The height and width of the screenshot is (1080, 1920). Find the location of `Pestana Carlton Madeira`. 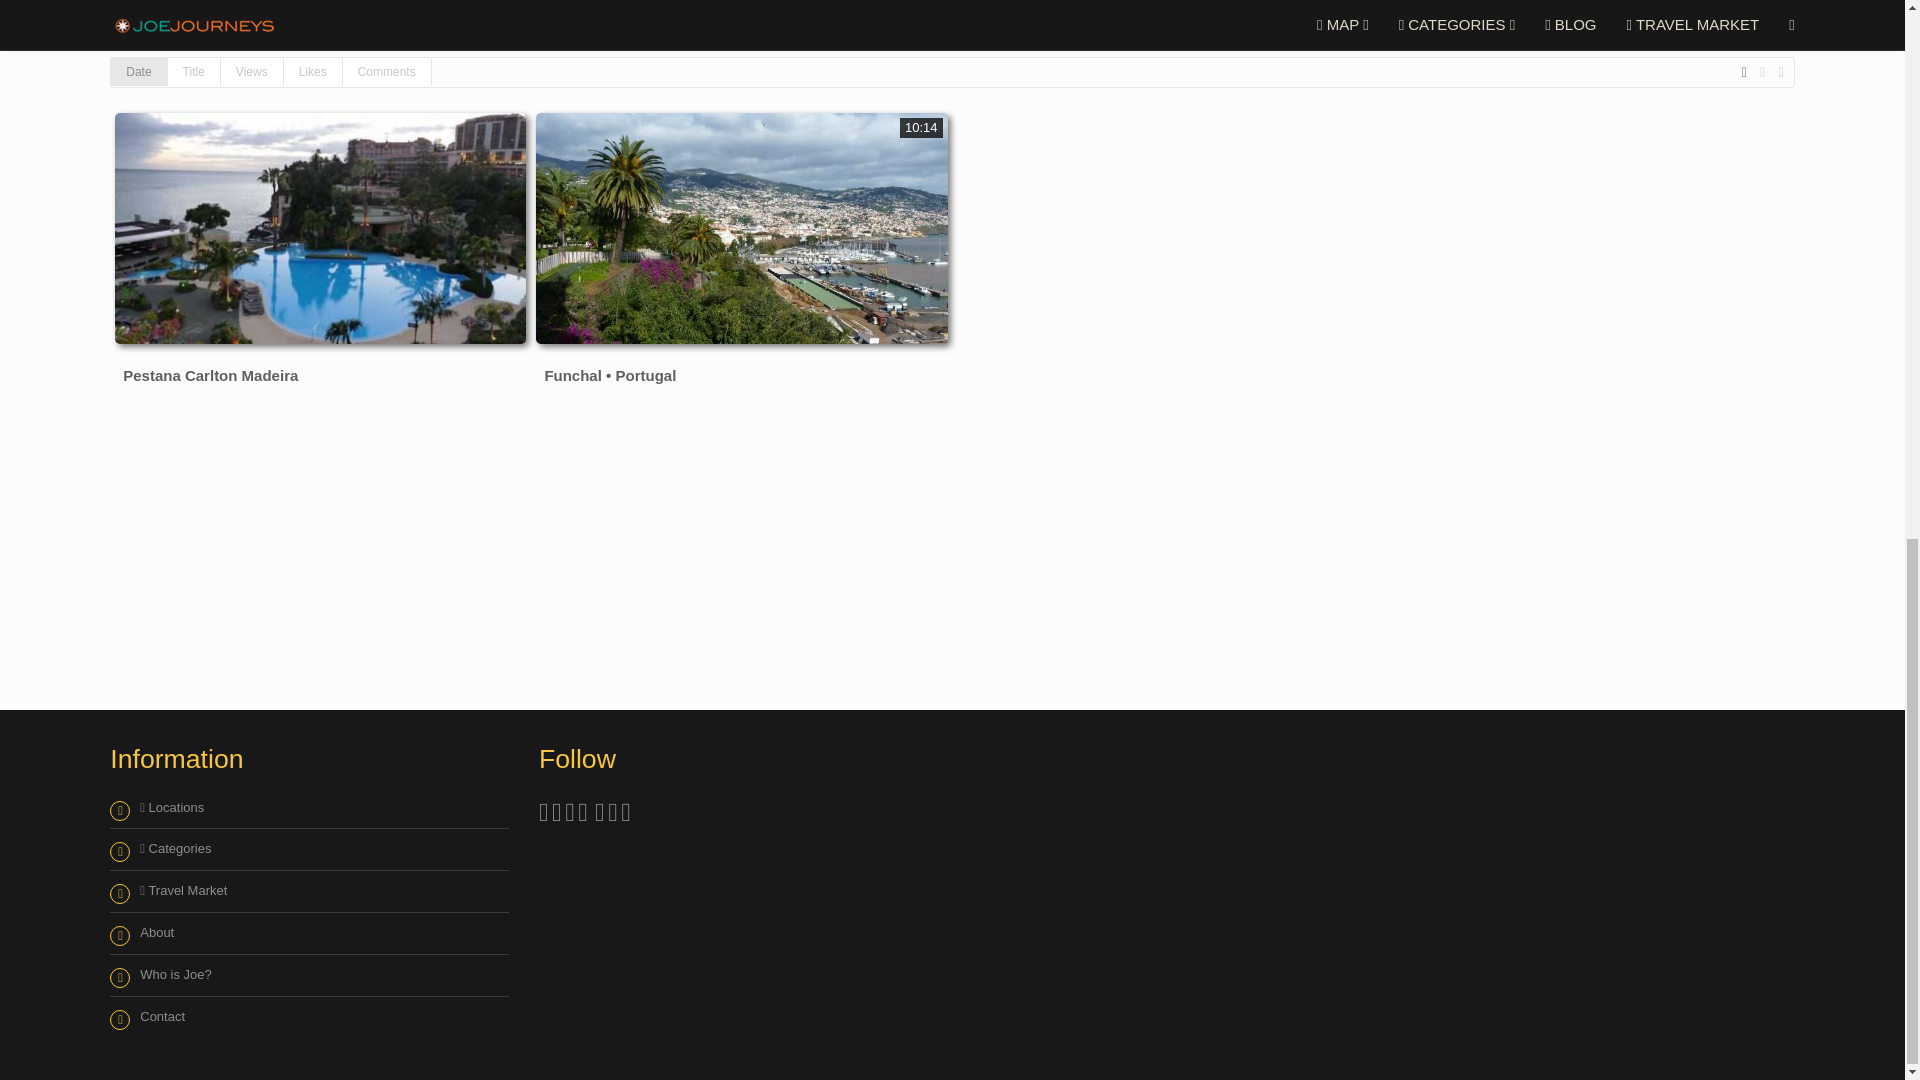

Pestana Carlton Madeira is located at coordinates (210, 374).